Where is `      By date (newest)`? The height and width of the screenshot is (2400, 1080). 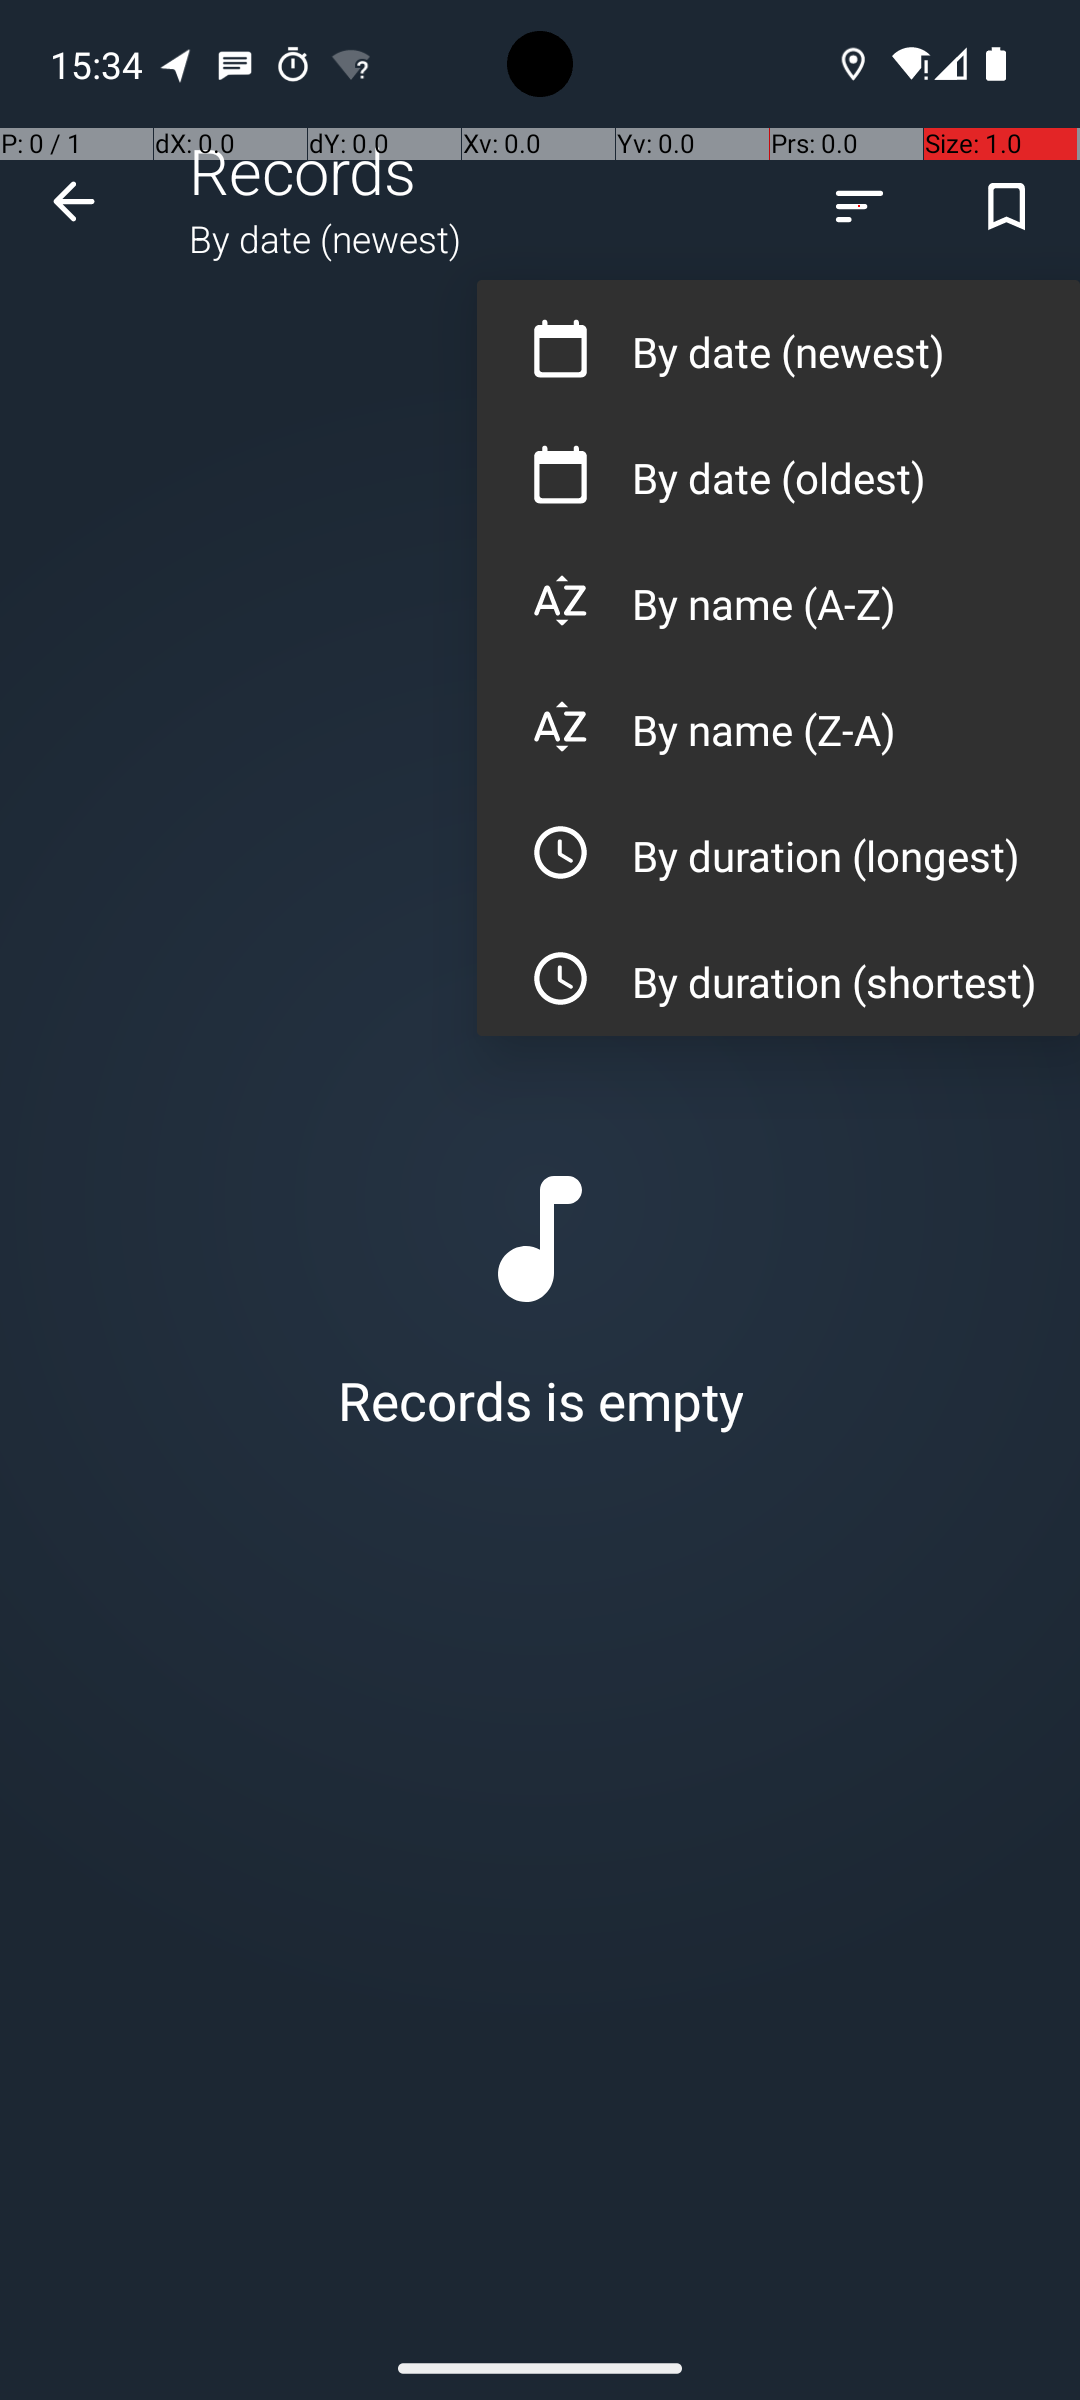       By date (newest) is located at coordinates (778, 342).